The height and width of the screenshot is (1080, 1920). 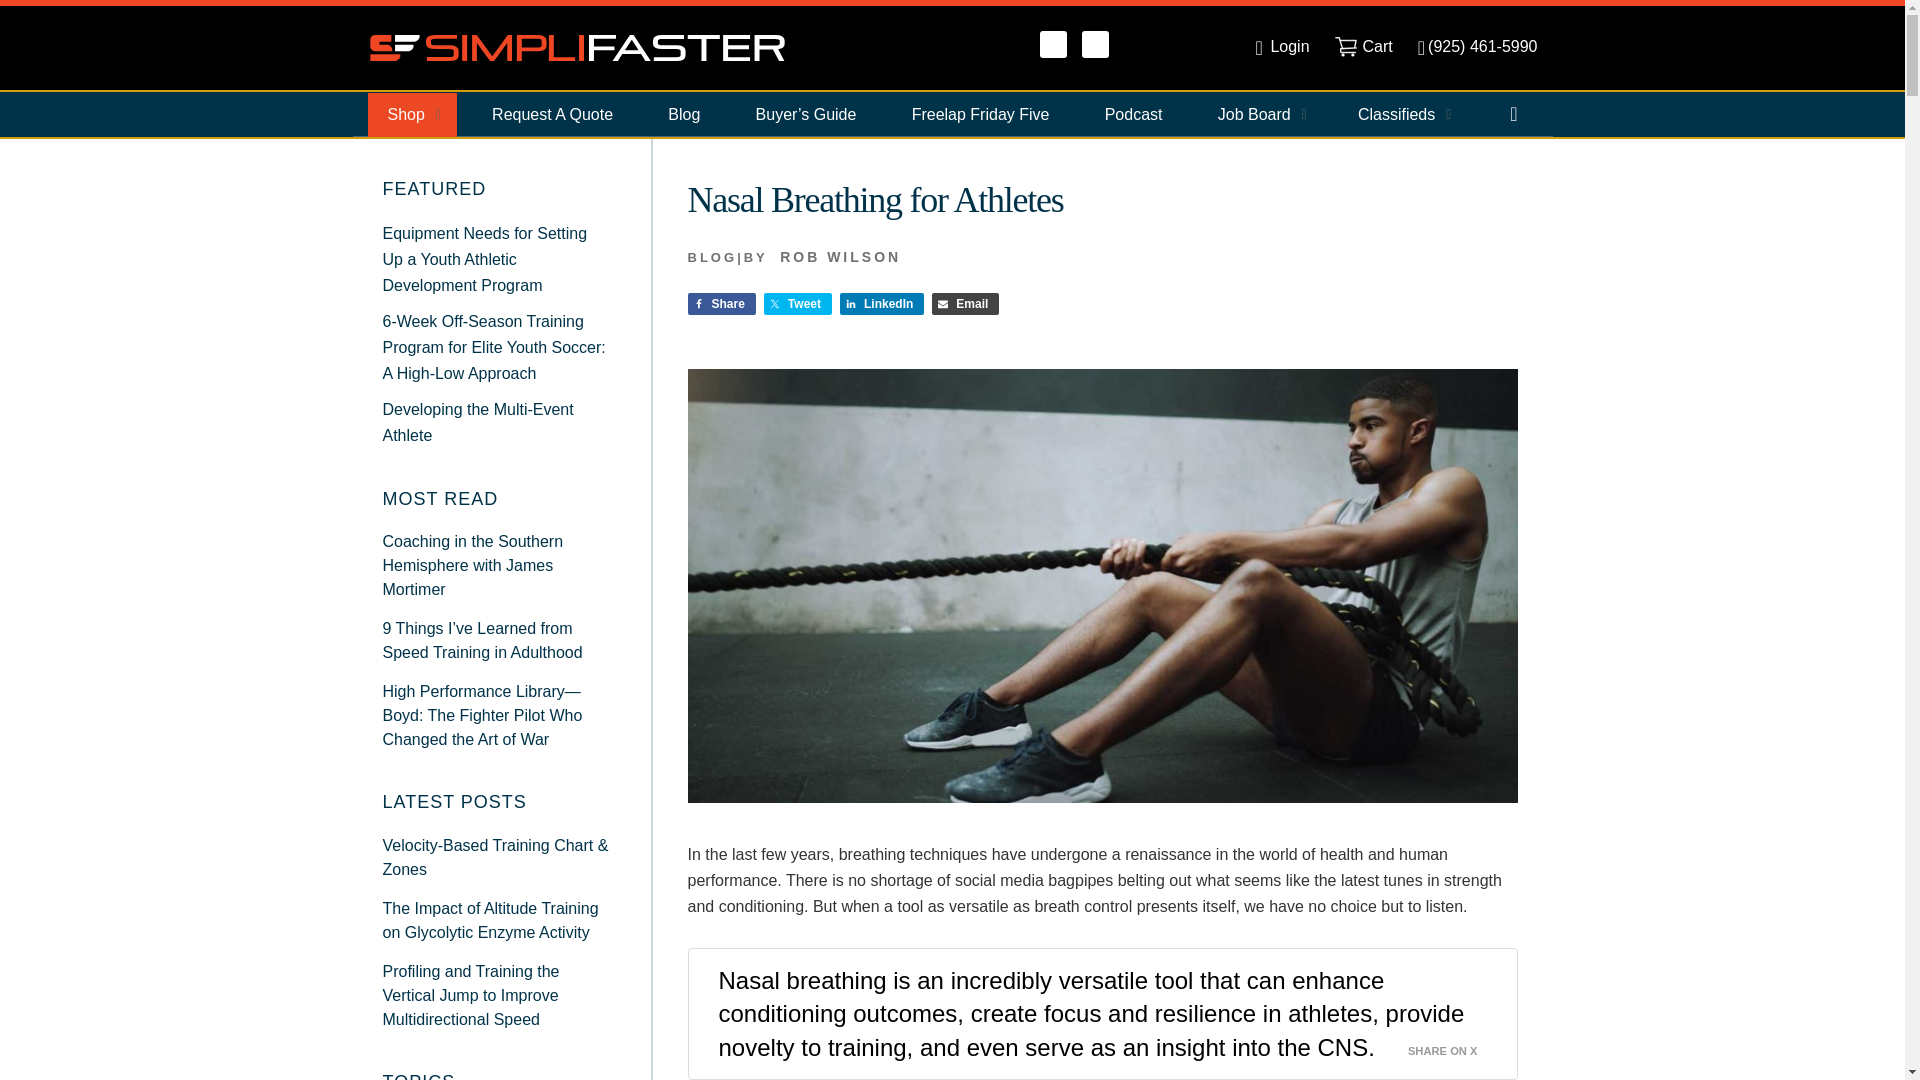 What do you see at coordinates (964, 304) in the screenshot?
I see `Email` at bounding box center [964, 304].